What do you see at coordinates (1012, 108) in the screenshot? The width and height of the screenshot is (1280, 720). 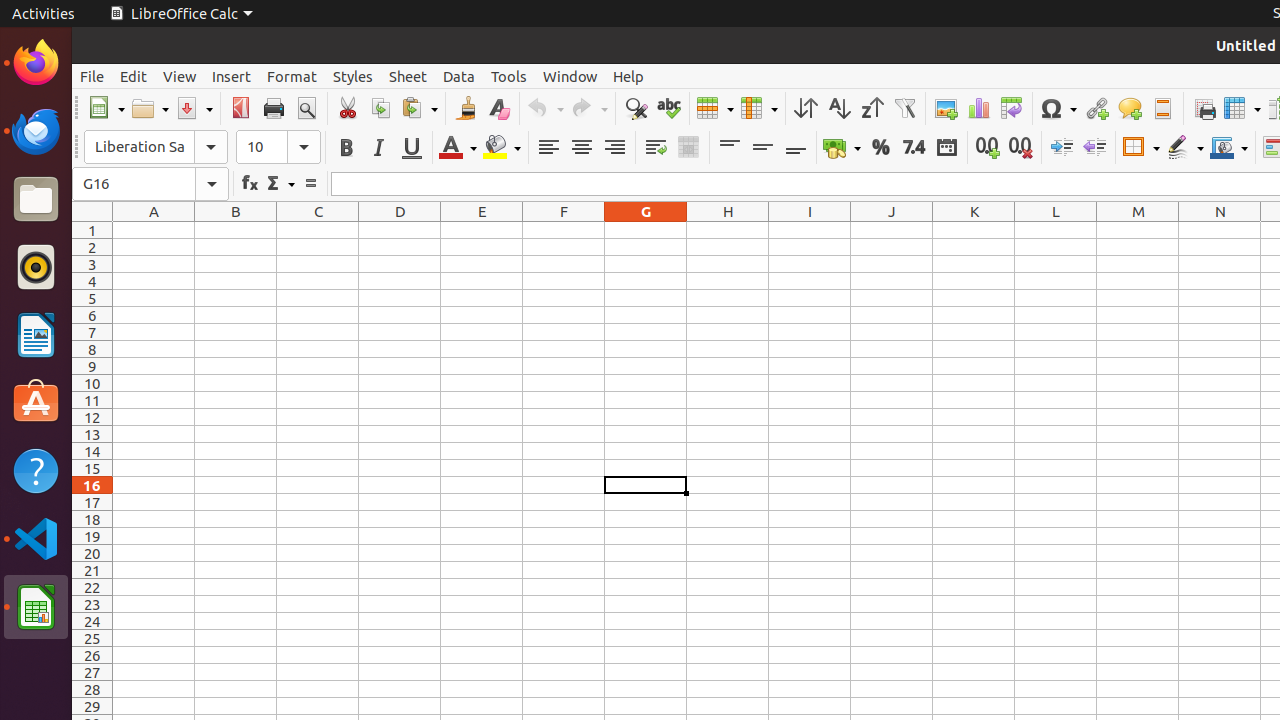 I see `Pivot Table` at bounding box center [1012, 108].